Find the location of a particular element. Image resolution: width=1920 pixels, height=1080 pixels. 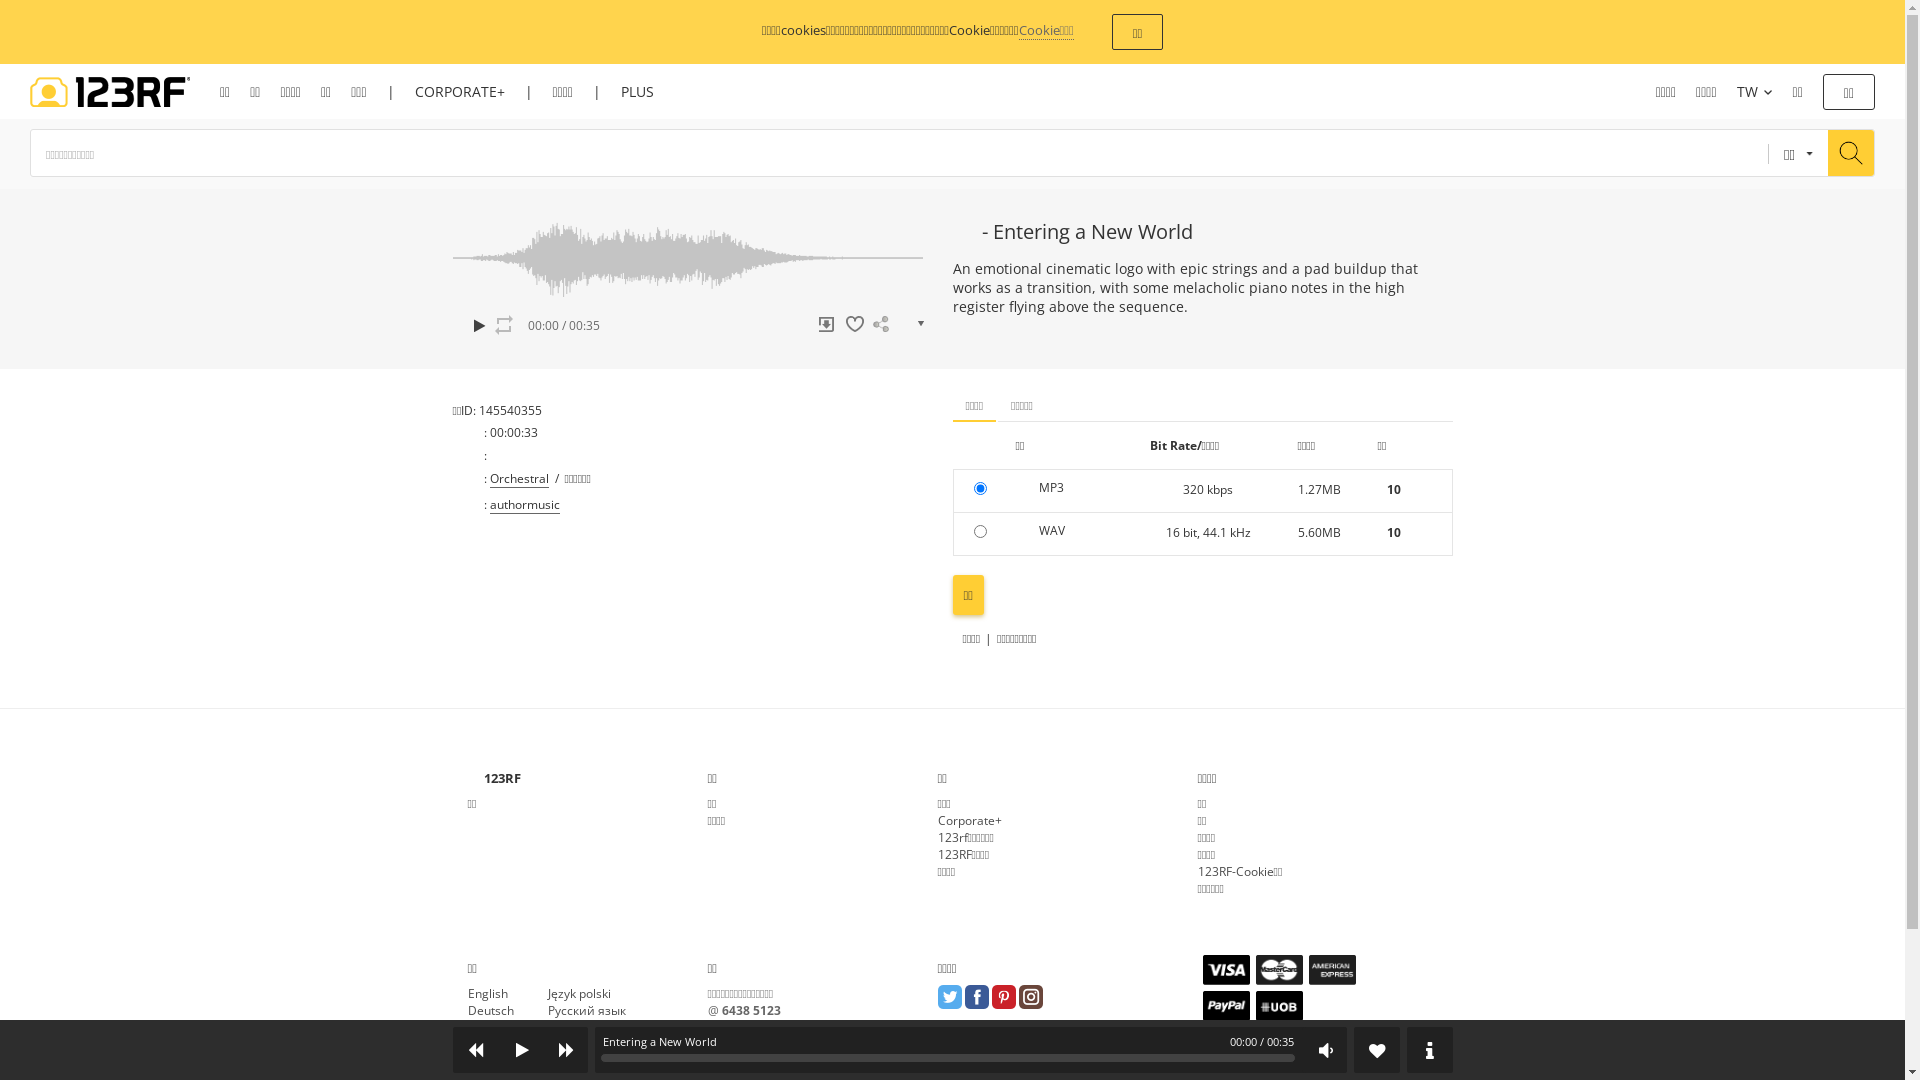

Follow us on Pinterest is located at coordinates (1004, 997).